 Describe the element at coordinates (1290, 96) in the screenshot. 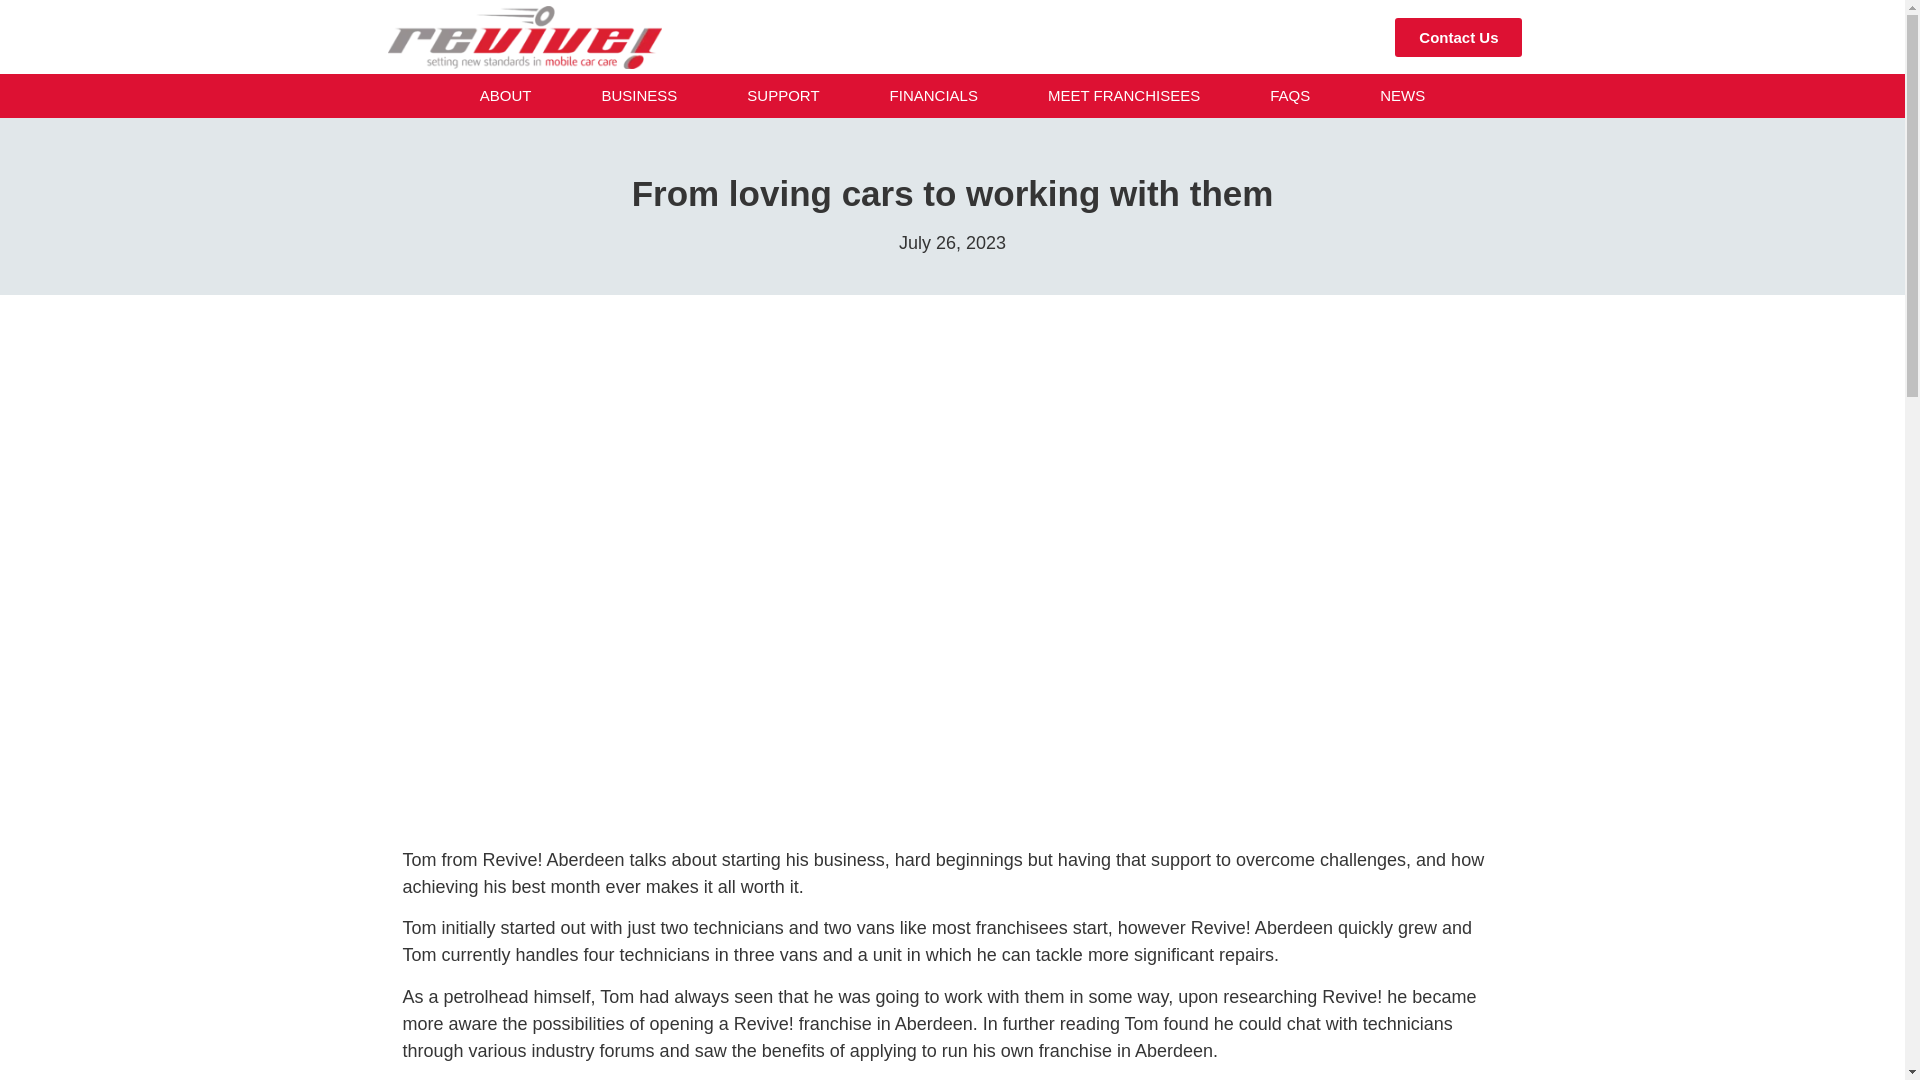

I see `FAQS` at that location.